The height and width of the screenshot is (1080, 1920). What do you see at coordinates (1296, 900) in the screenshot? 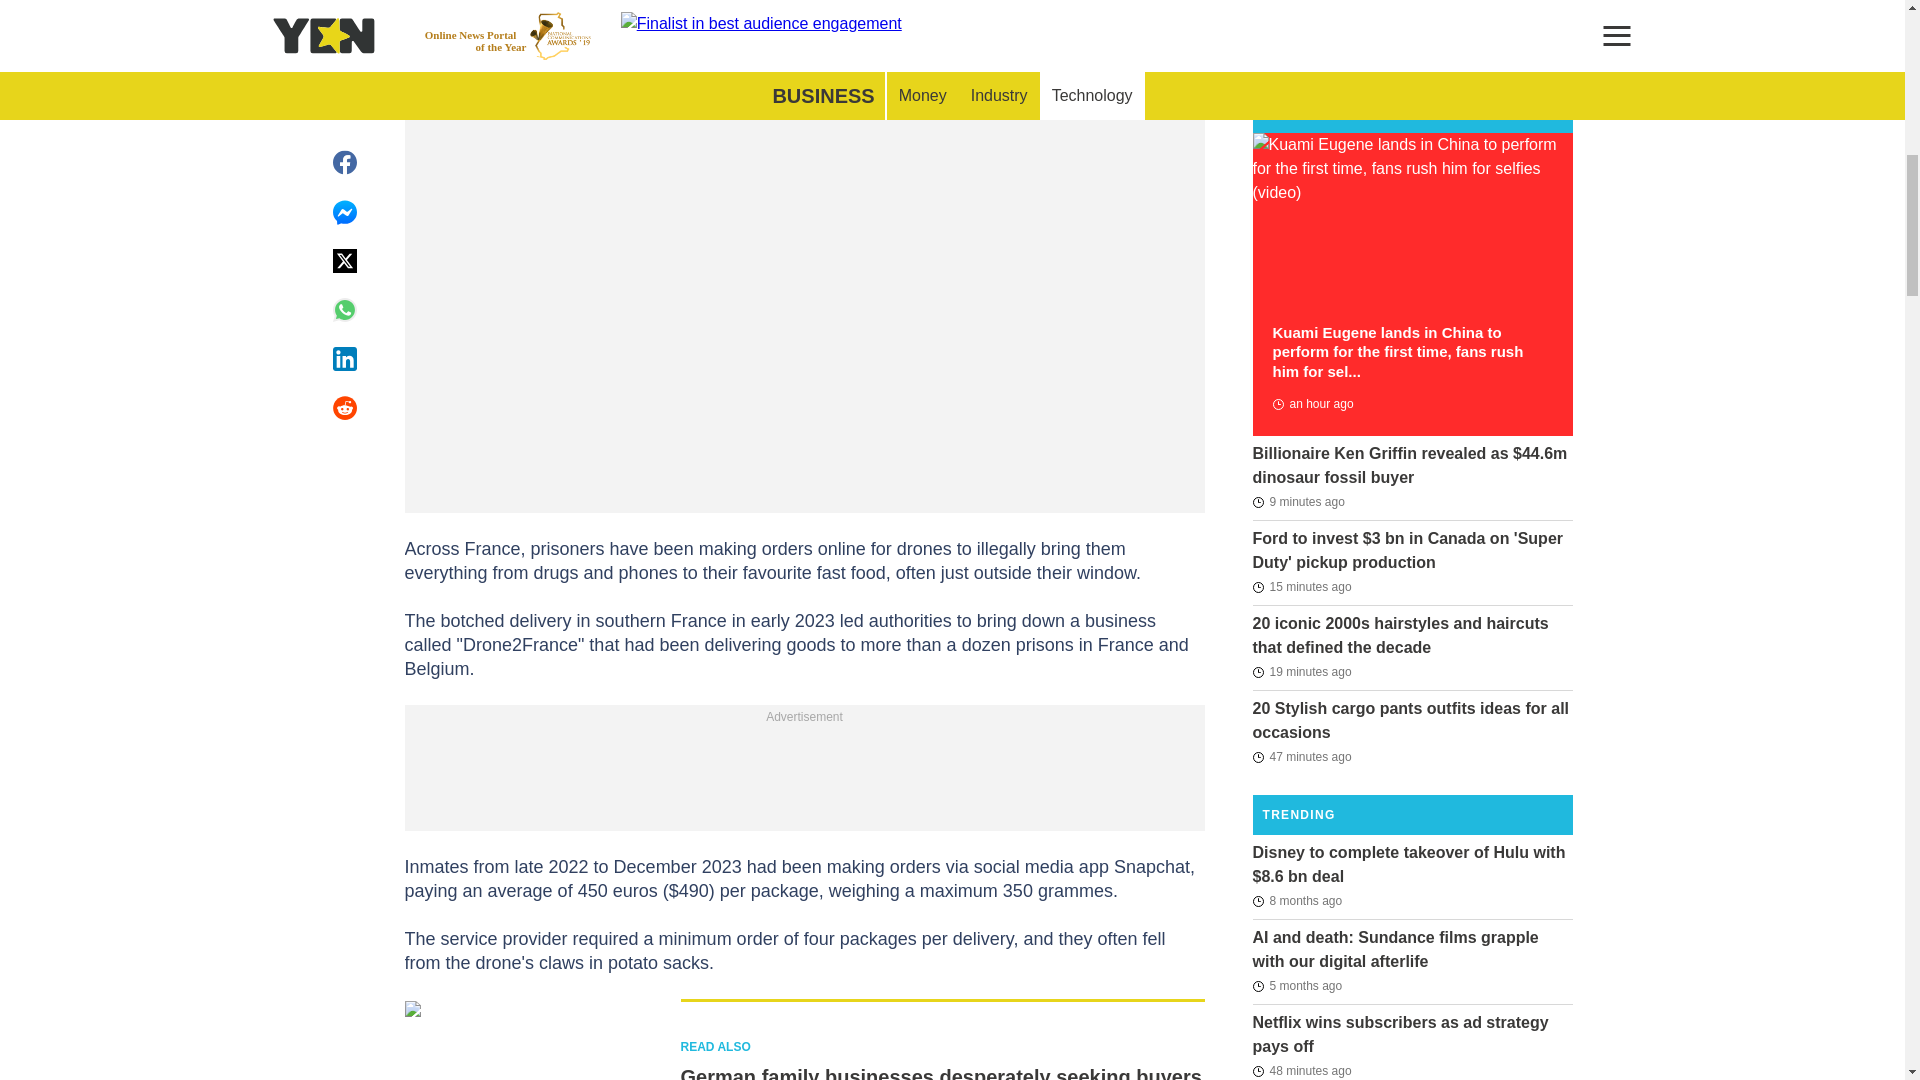
I see `2023-11-01T21:40:09Z` at bounding box center [1296, 900].